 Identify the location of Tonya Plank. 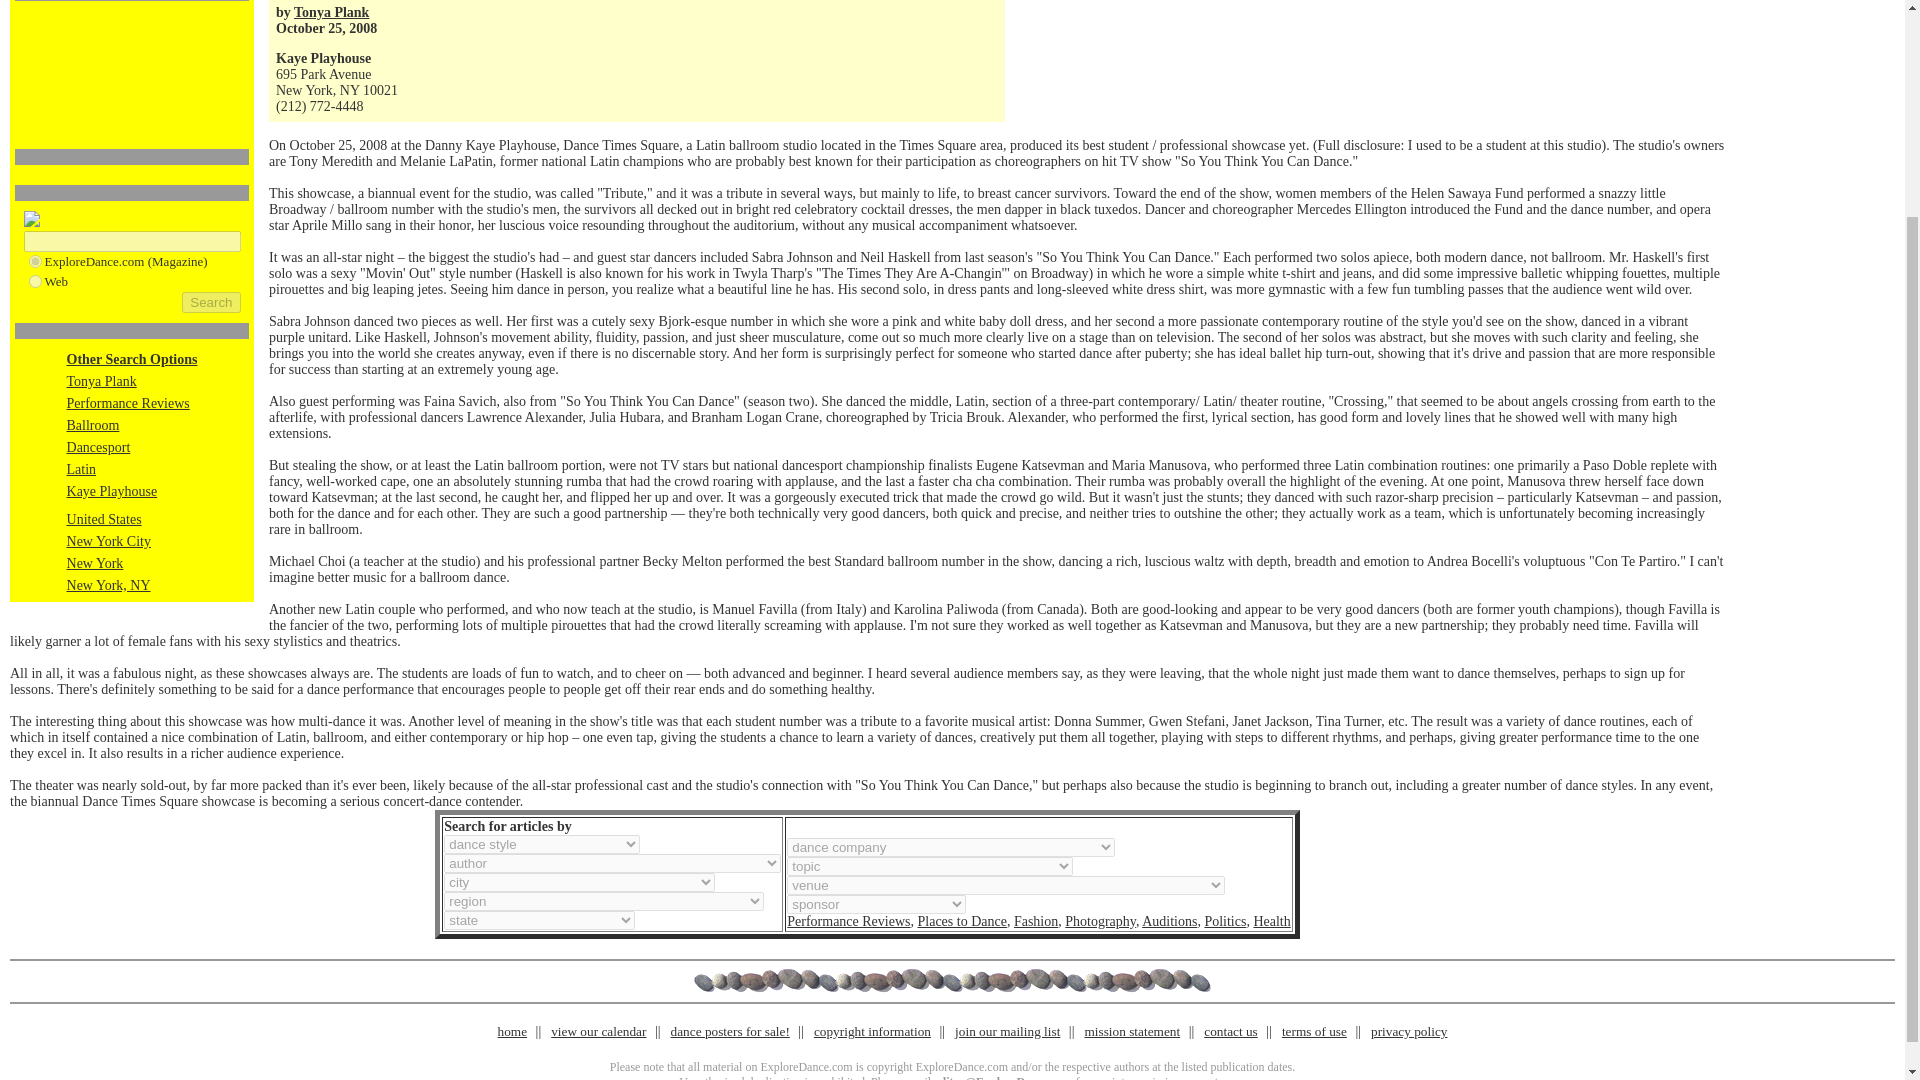
(102, 380).